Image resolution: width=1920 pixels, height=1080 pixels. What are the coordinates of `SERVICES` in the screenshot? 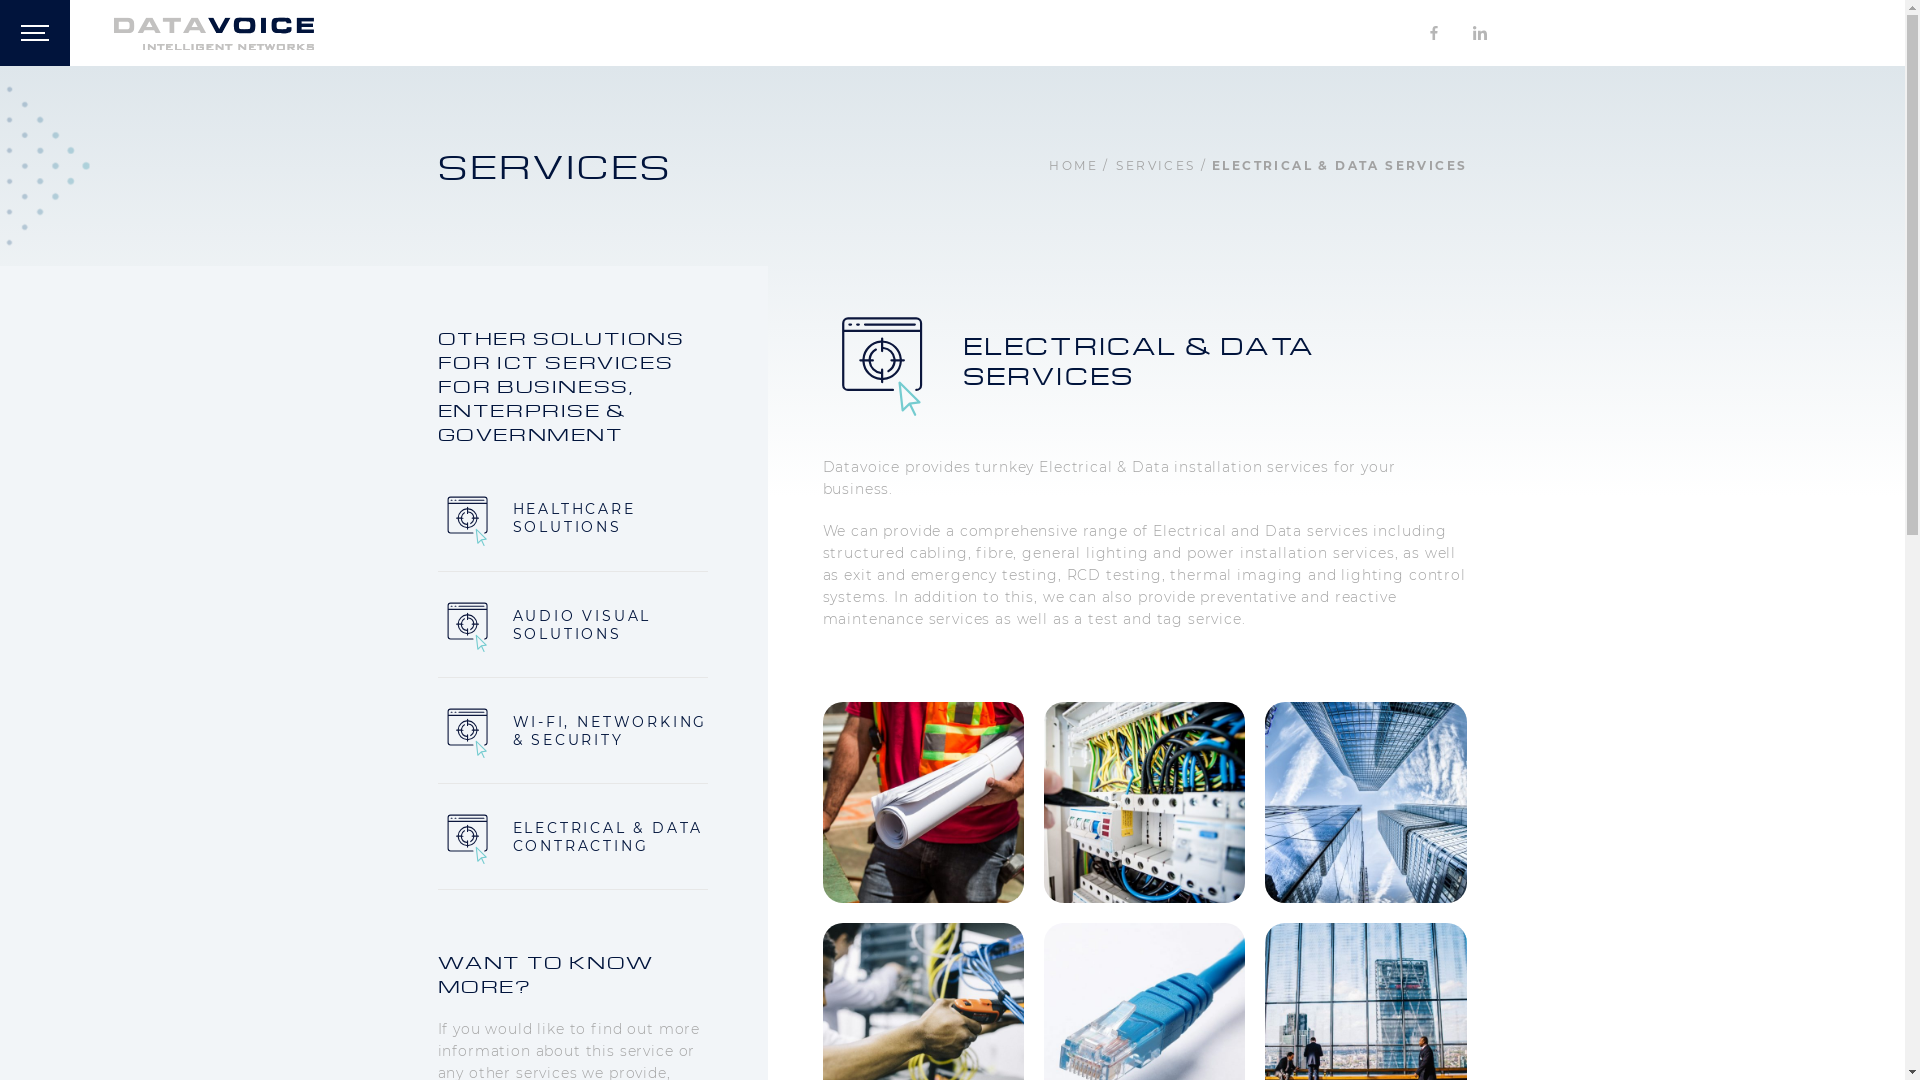 It's located at (1156, 166).